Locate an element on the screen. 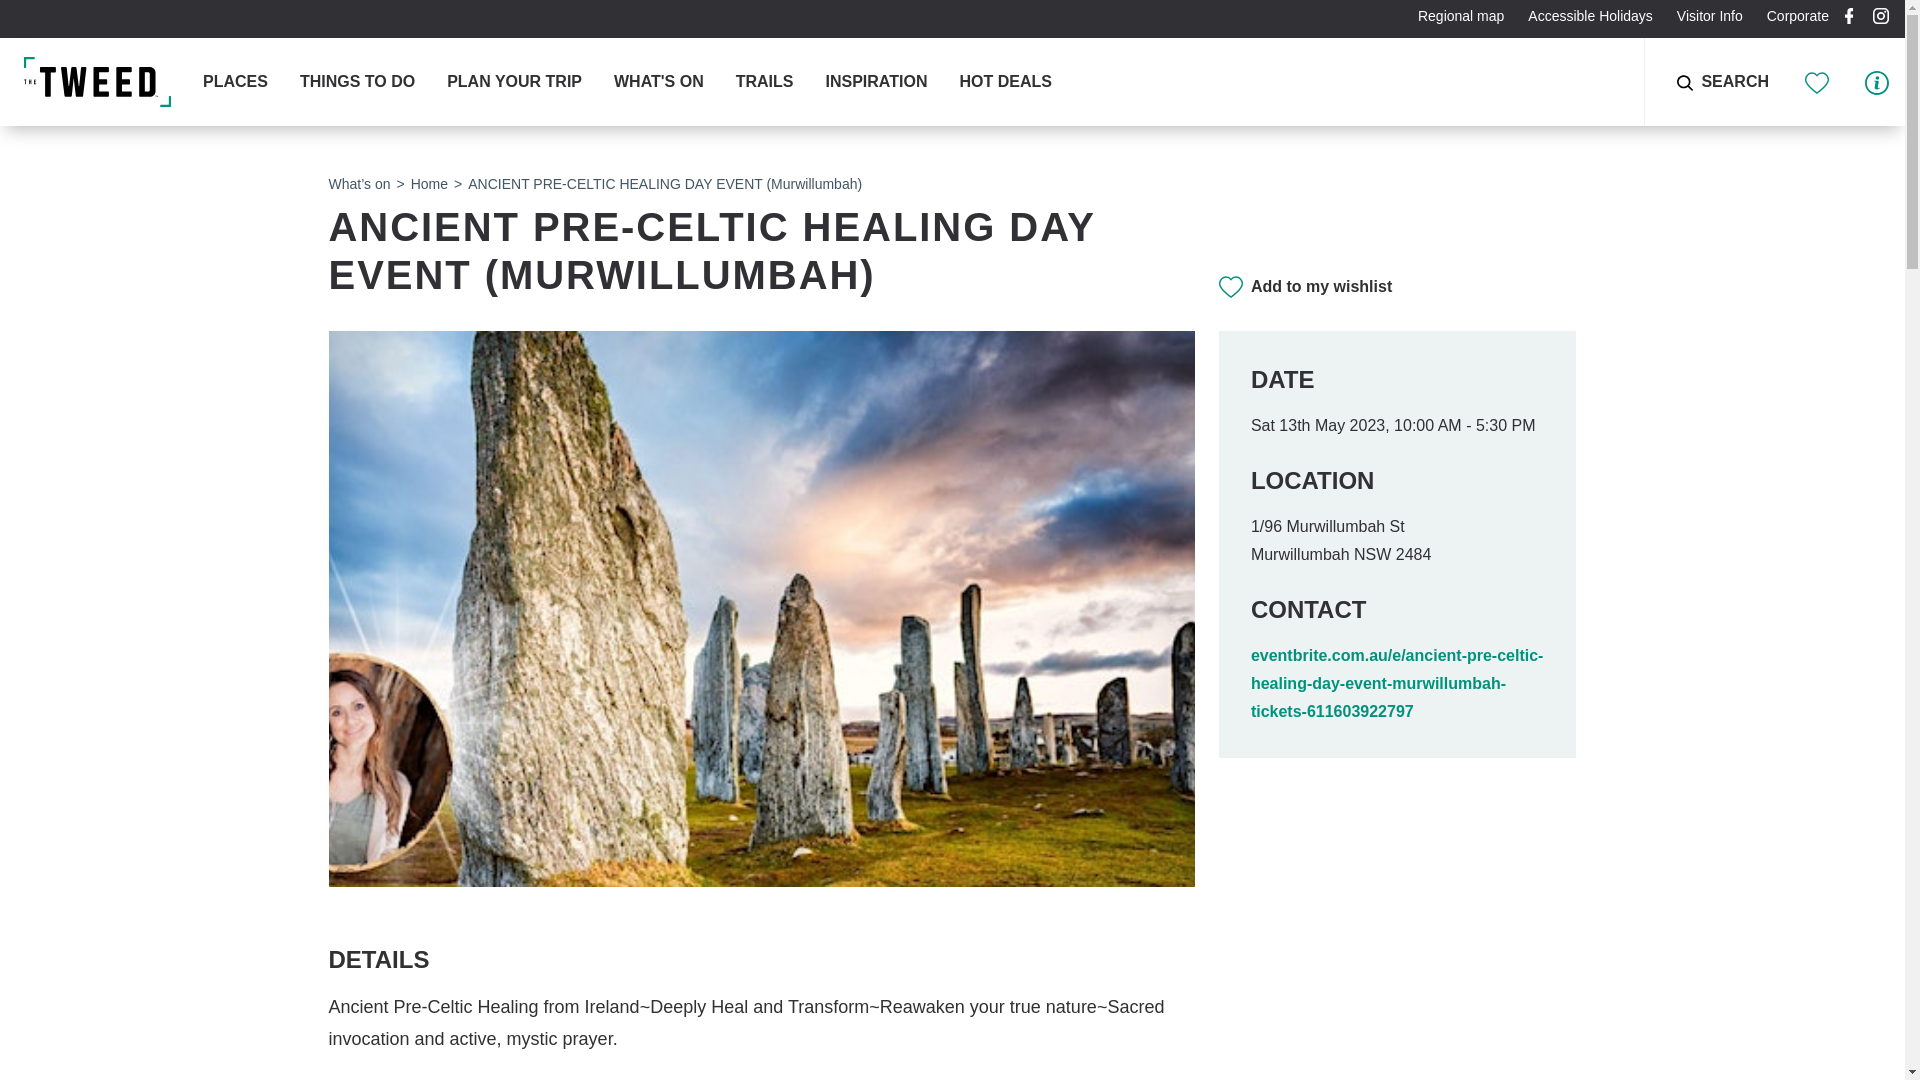 The width and height of the screenshot is (1920, 1080). Corporate is located at coordinates (1798, 15).